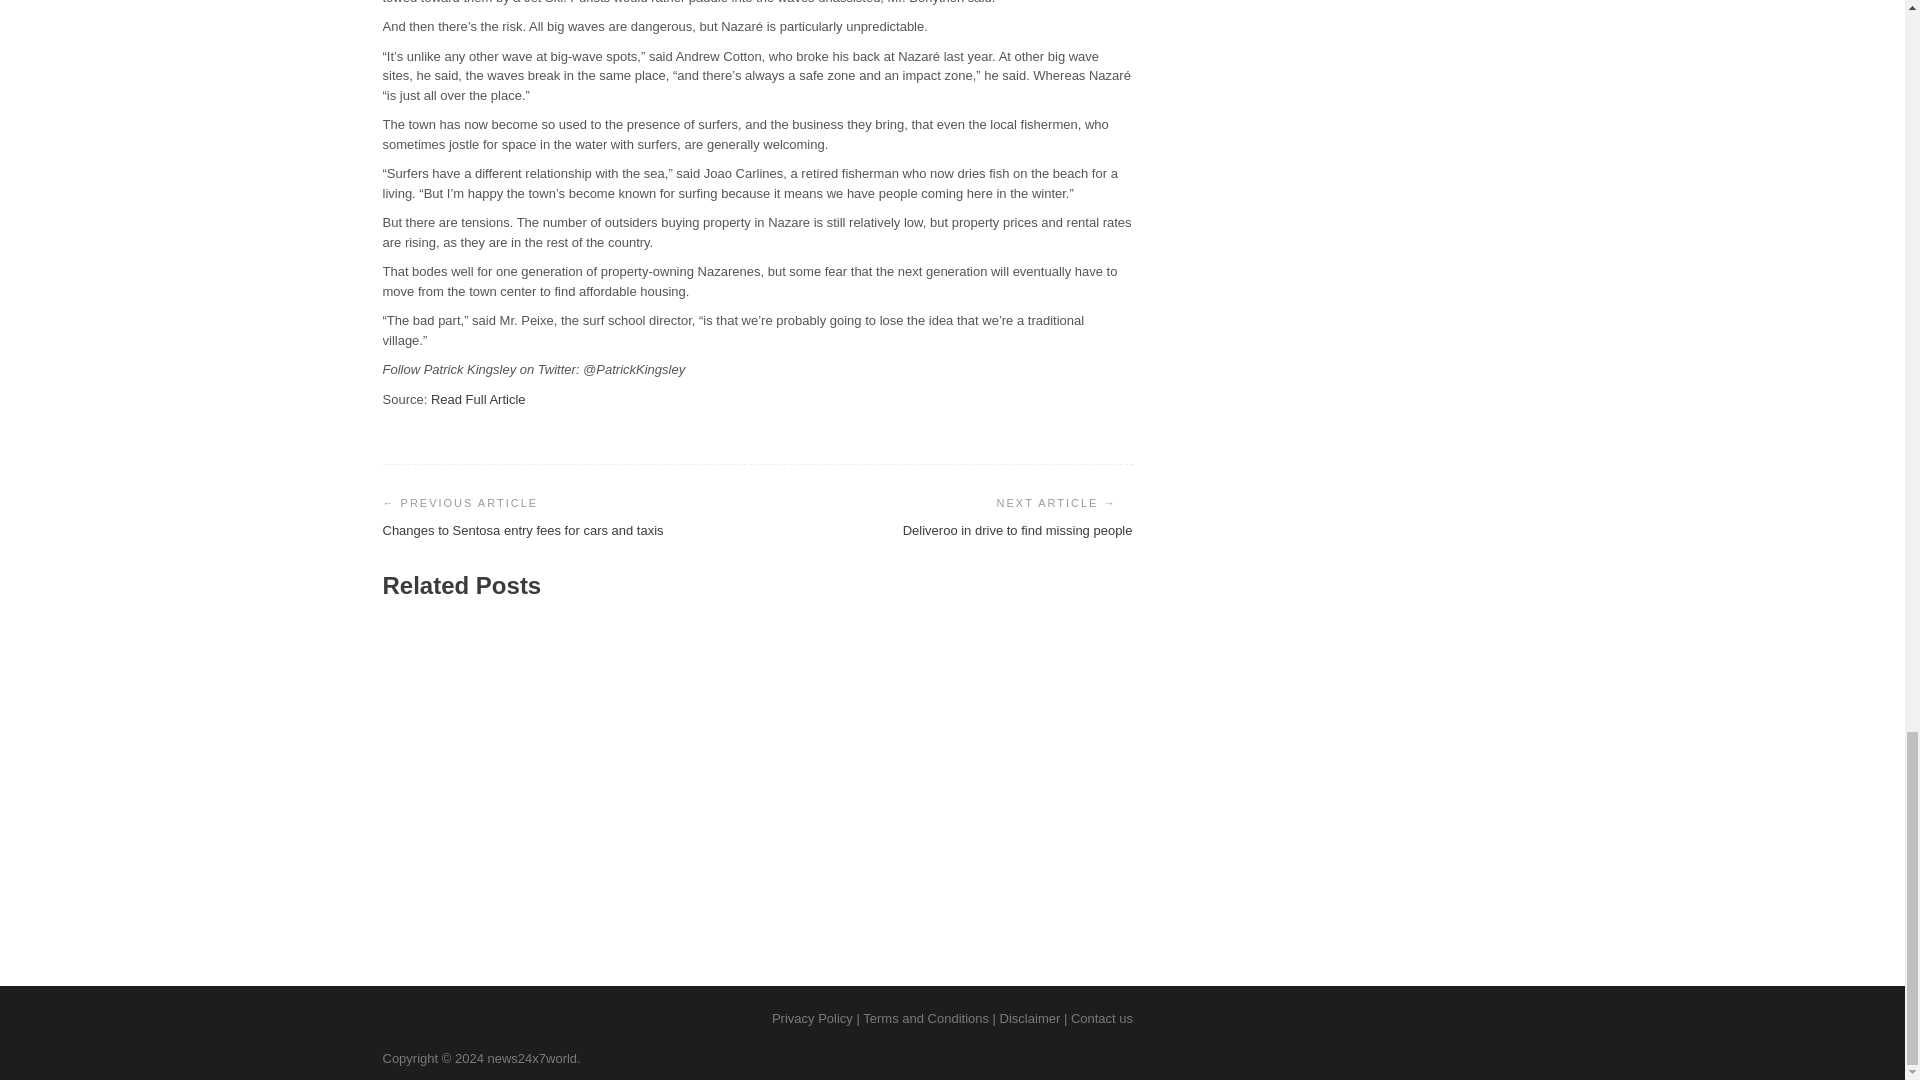  I want to click on Changes to Sentosa entry fees for cars and taxis, so click(522, 530).